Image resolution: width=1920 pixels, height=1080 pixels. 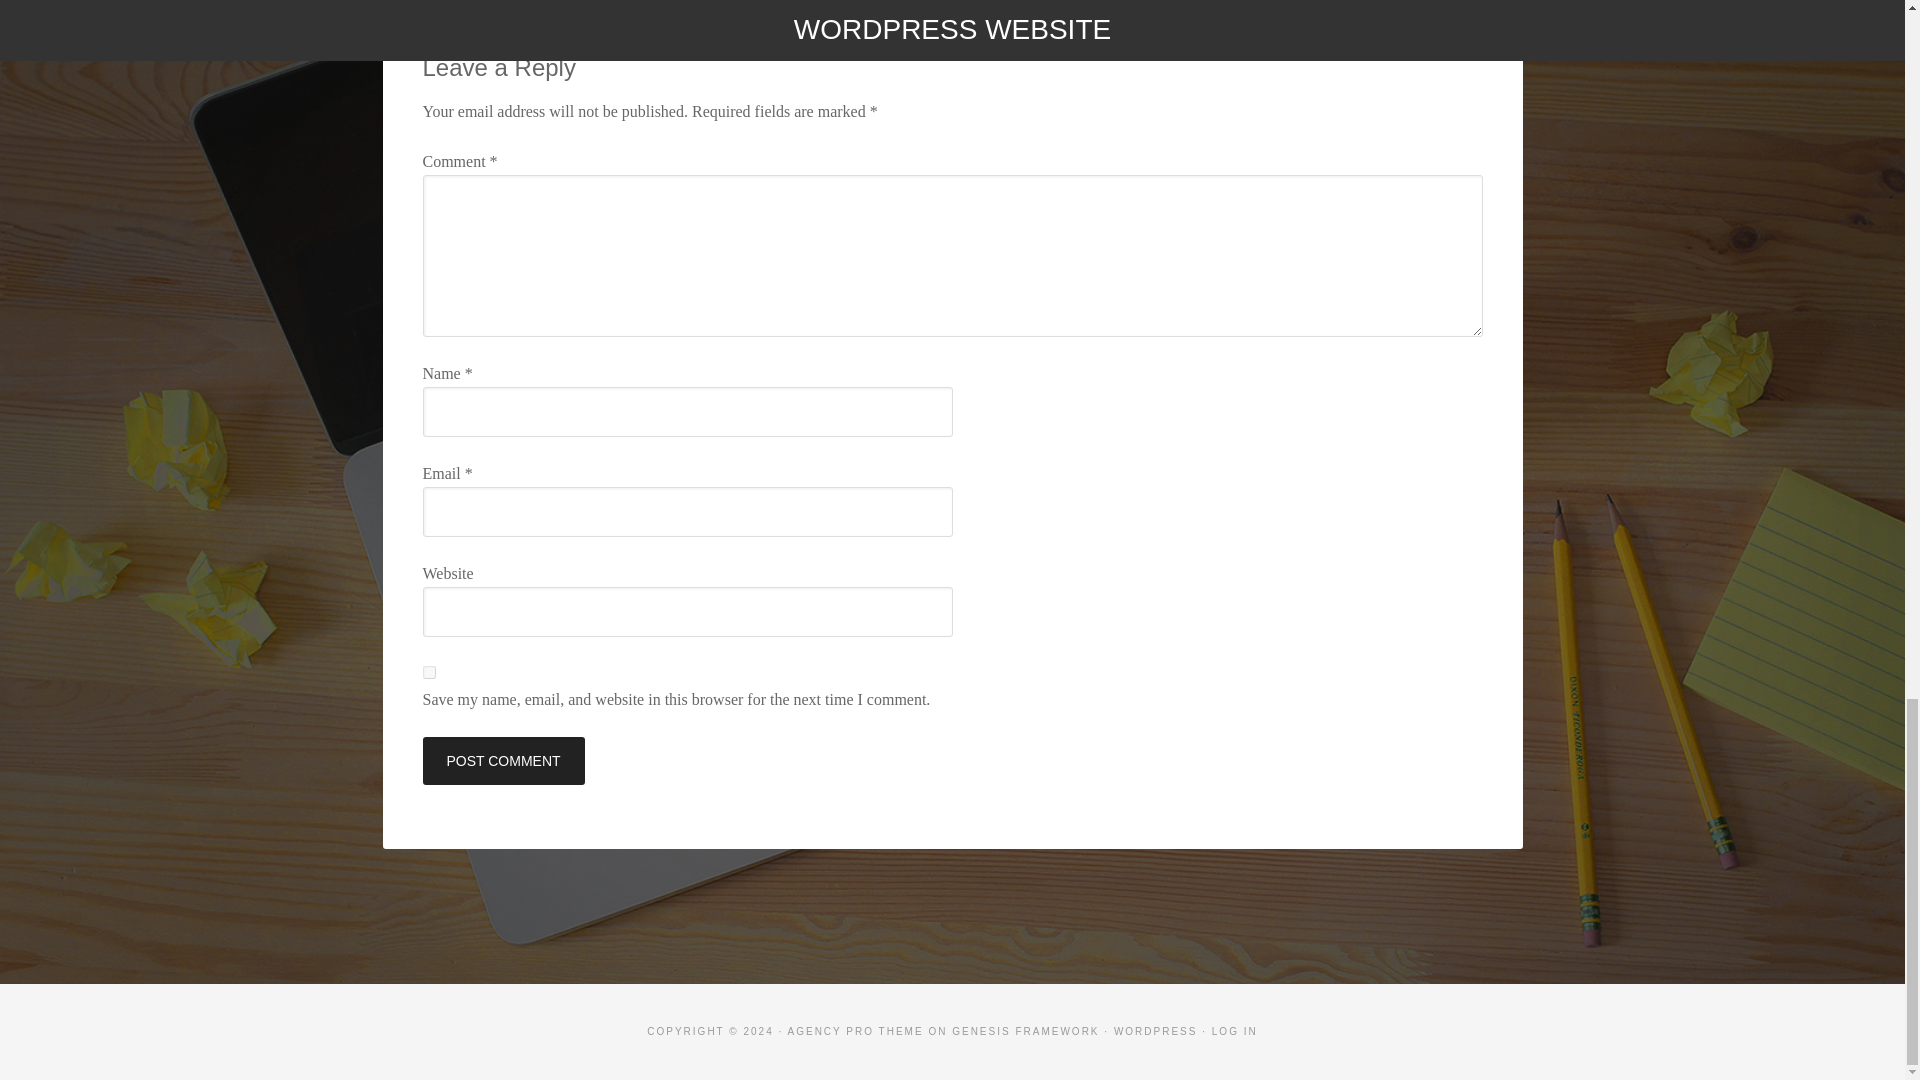 What do you see at coordinates (1156, 1031) in the screenshot?
I see `WORDPRESS` at bounding box center [1156, 1031].